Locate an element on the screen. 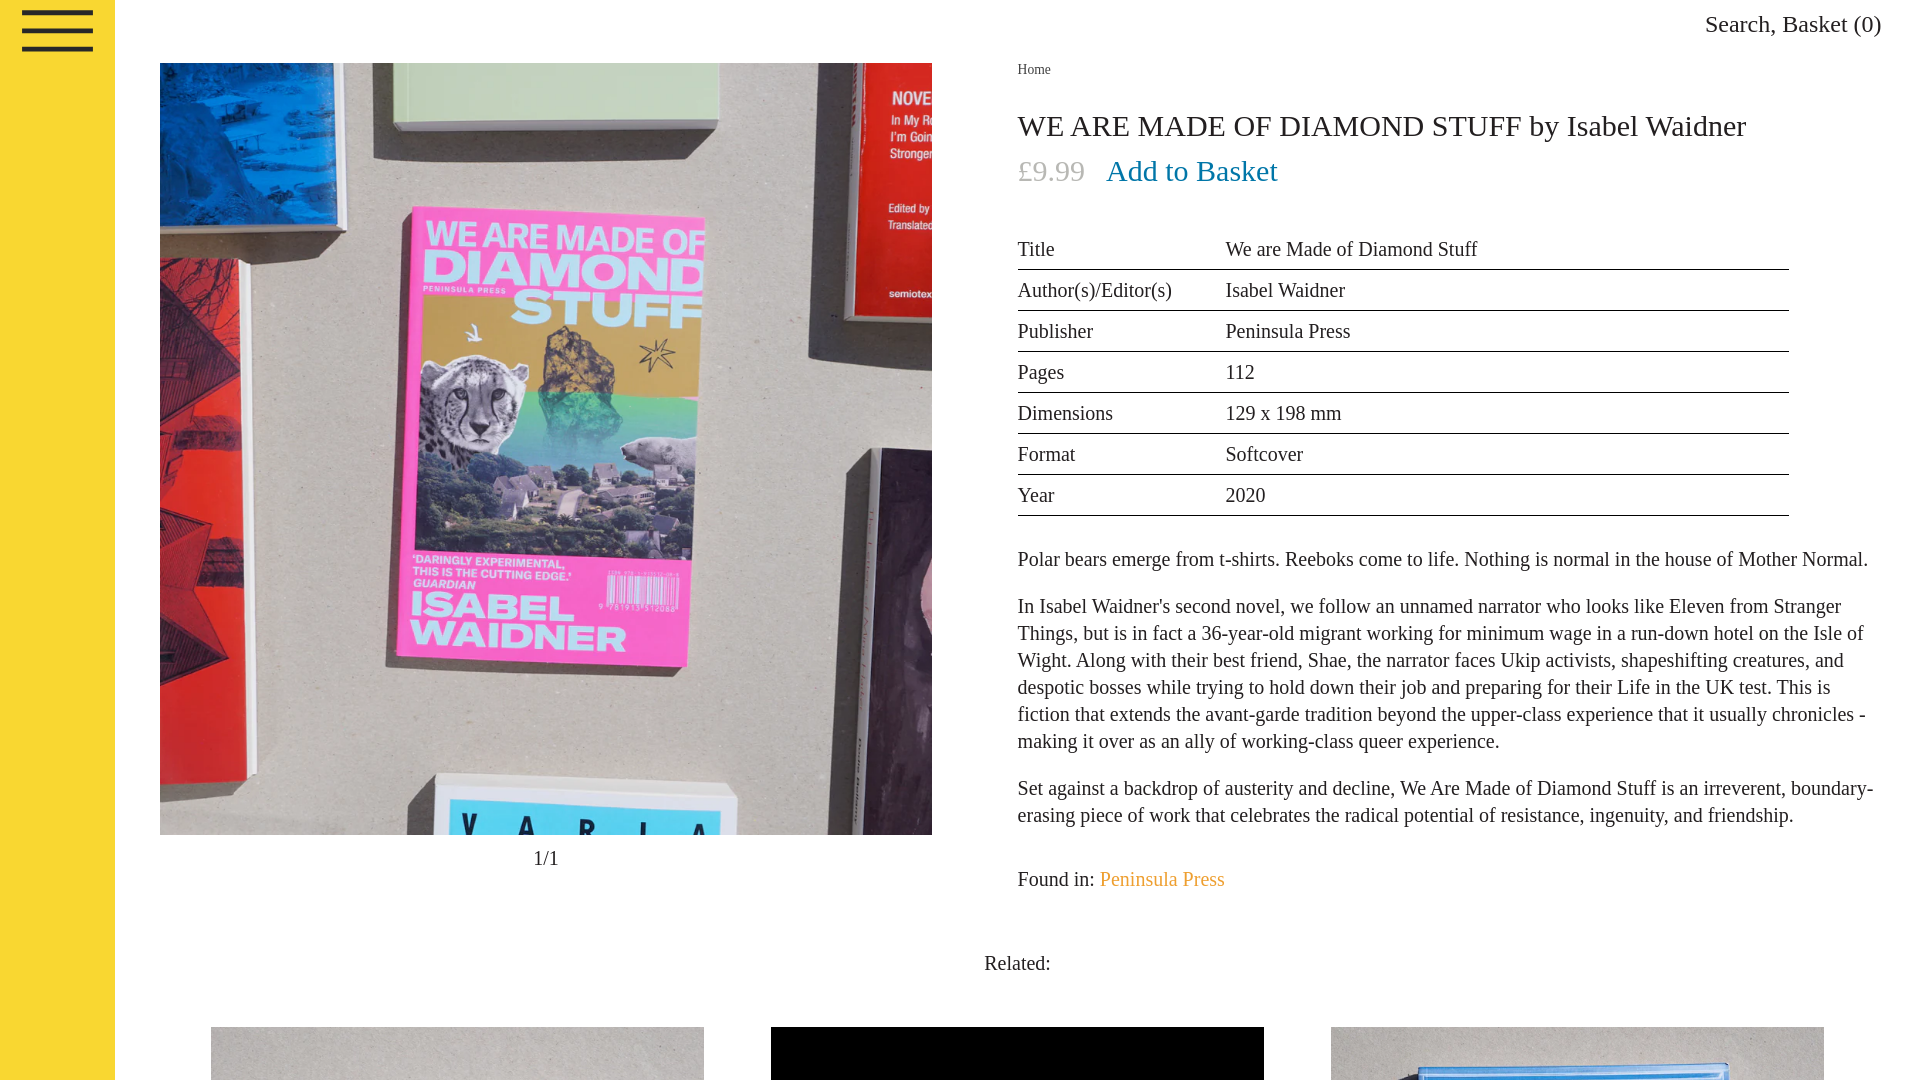  Home is located at coordinates (1034, 68).